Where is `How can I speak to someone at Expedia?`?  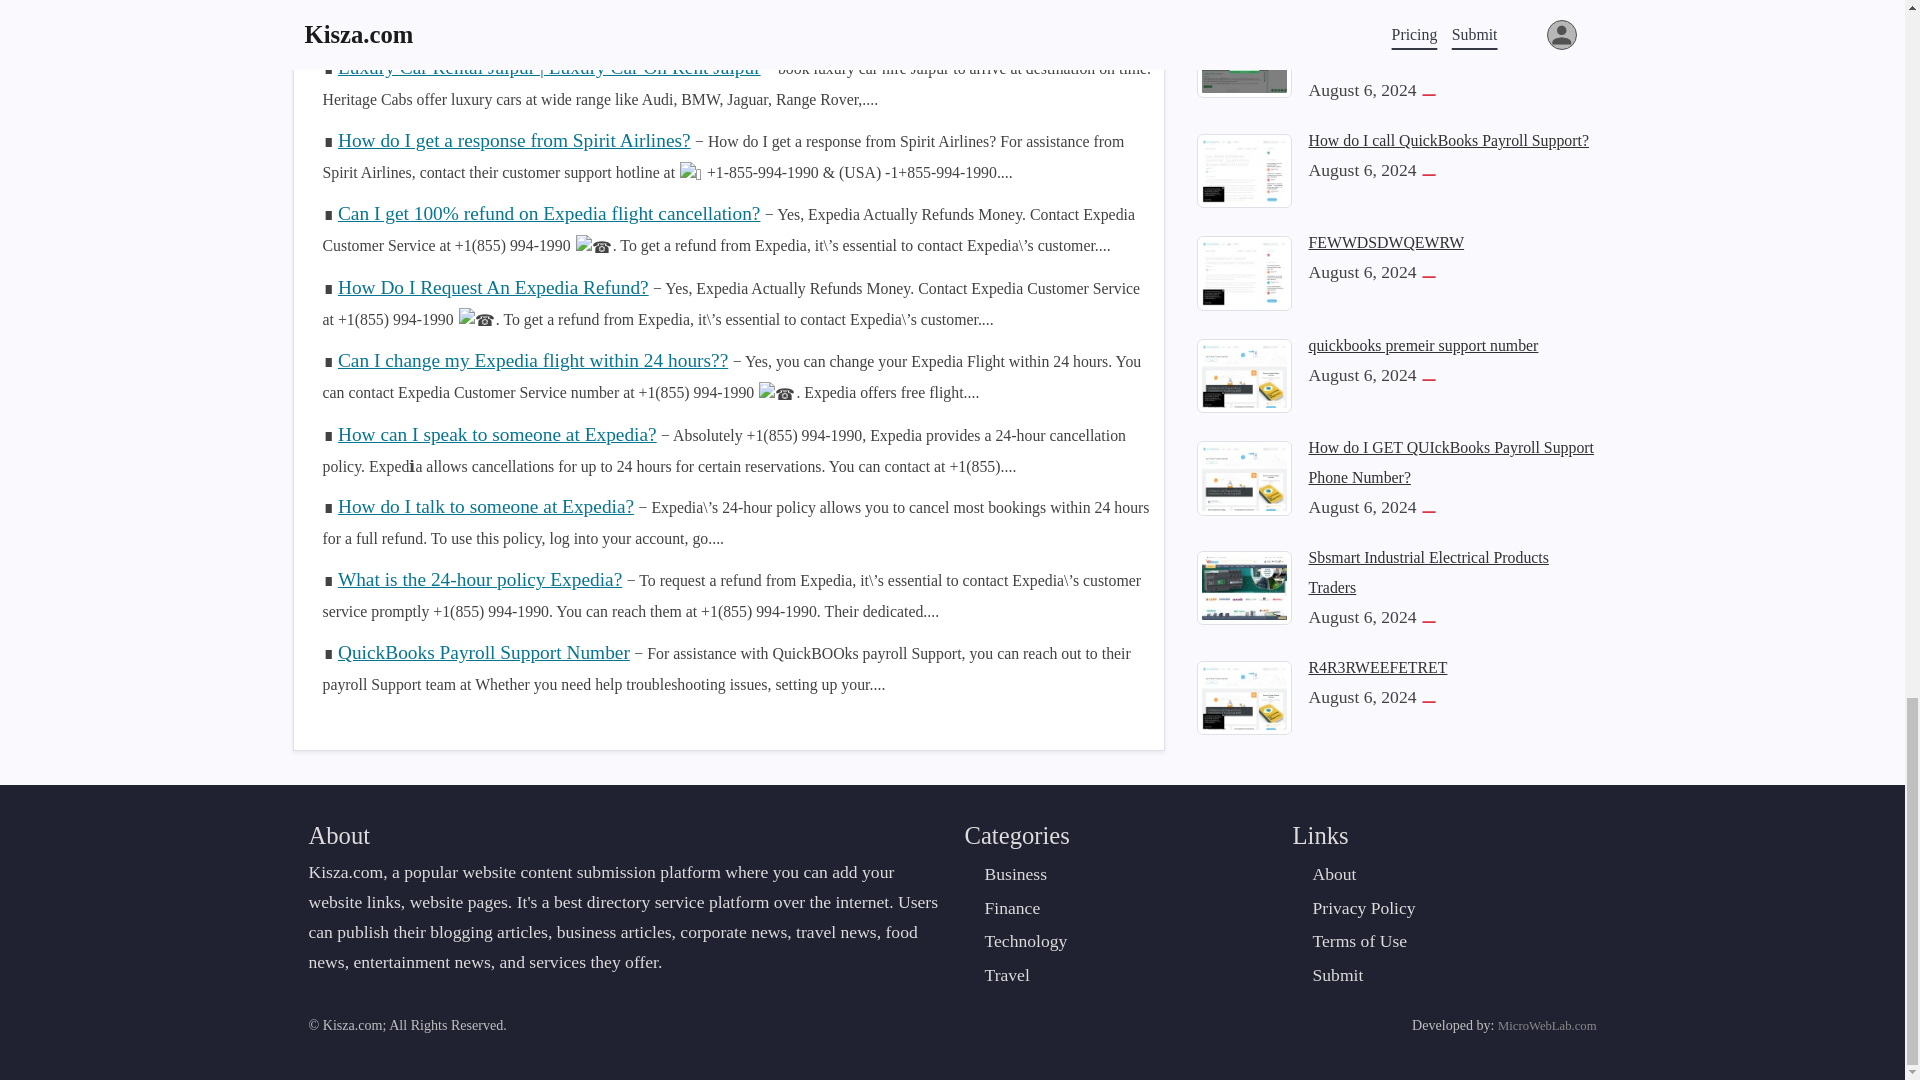
How can I speak to someone at Expedia? is located at coordinates (496, 434).